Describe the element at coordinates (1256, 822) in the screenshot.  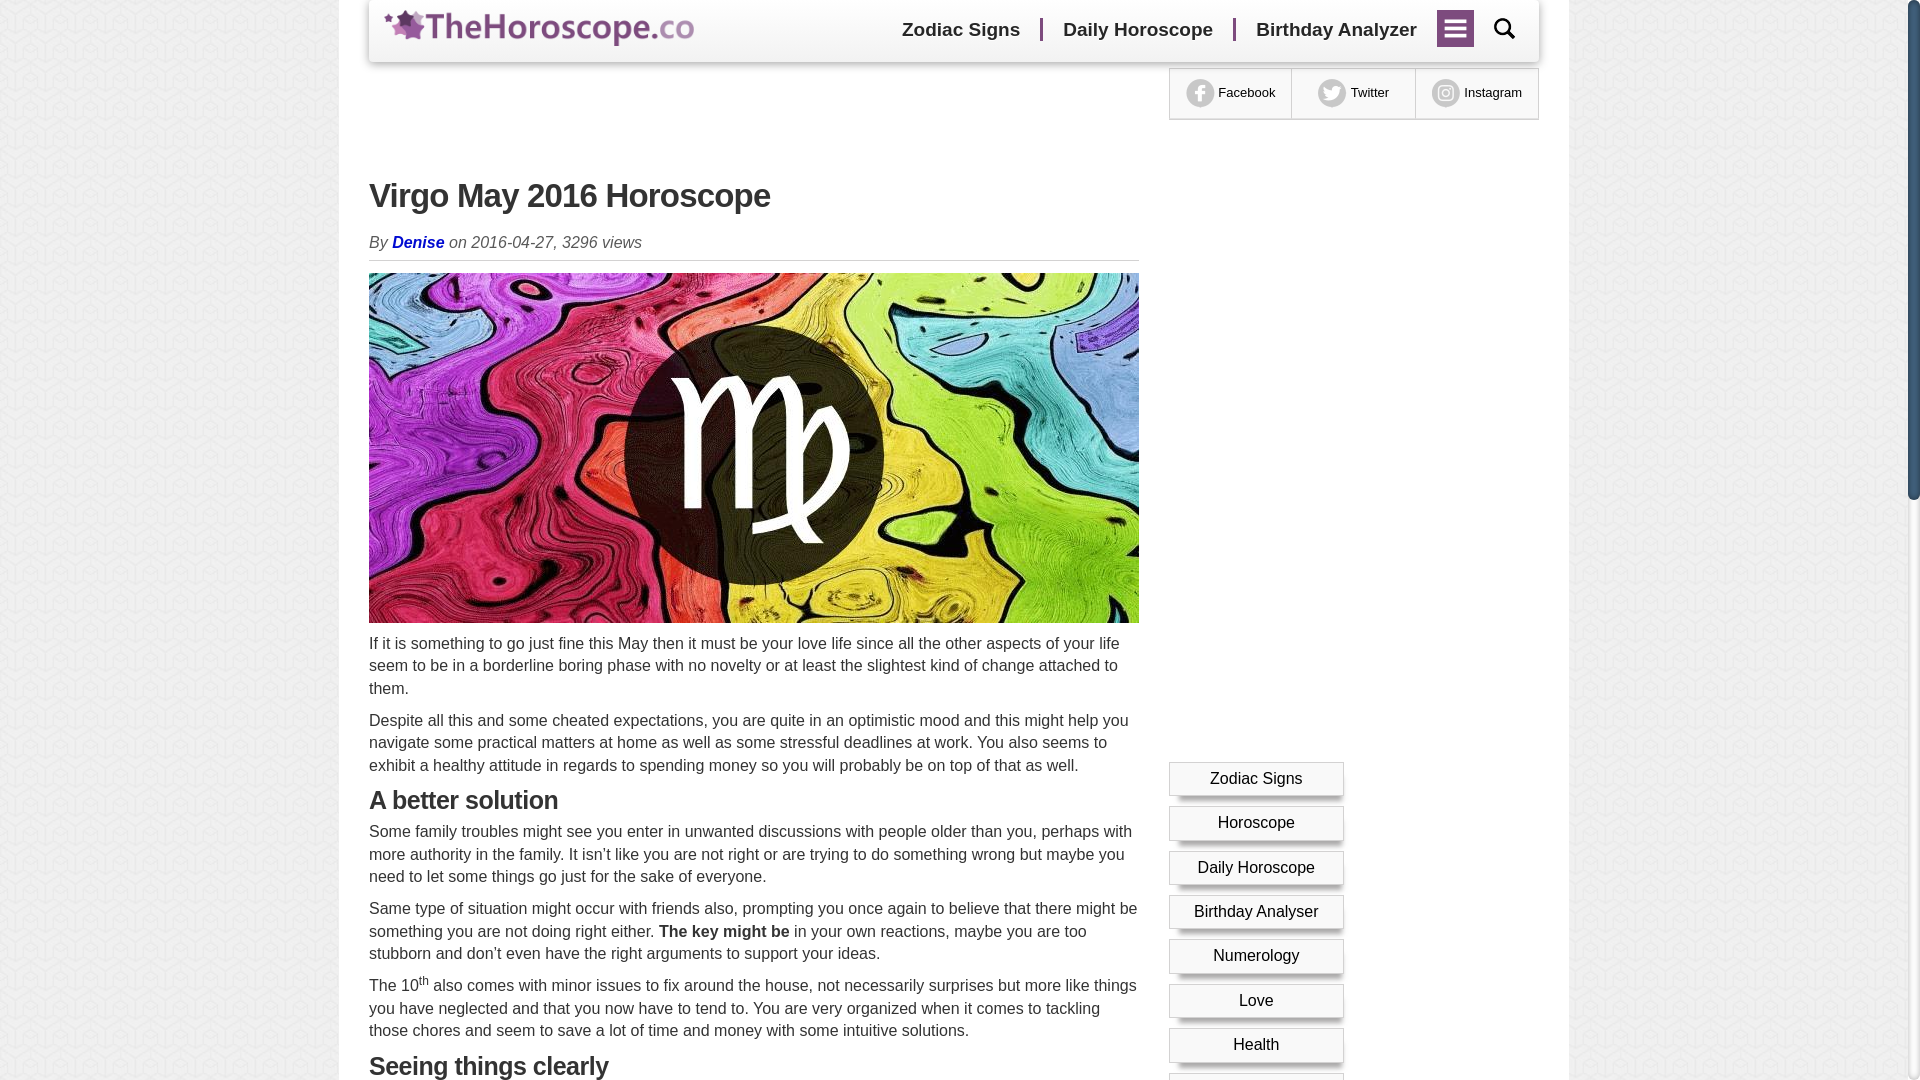
I see `Horoscope` at that location.